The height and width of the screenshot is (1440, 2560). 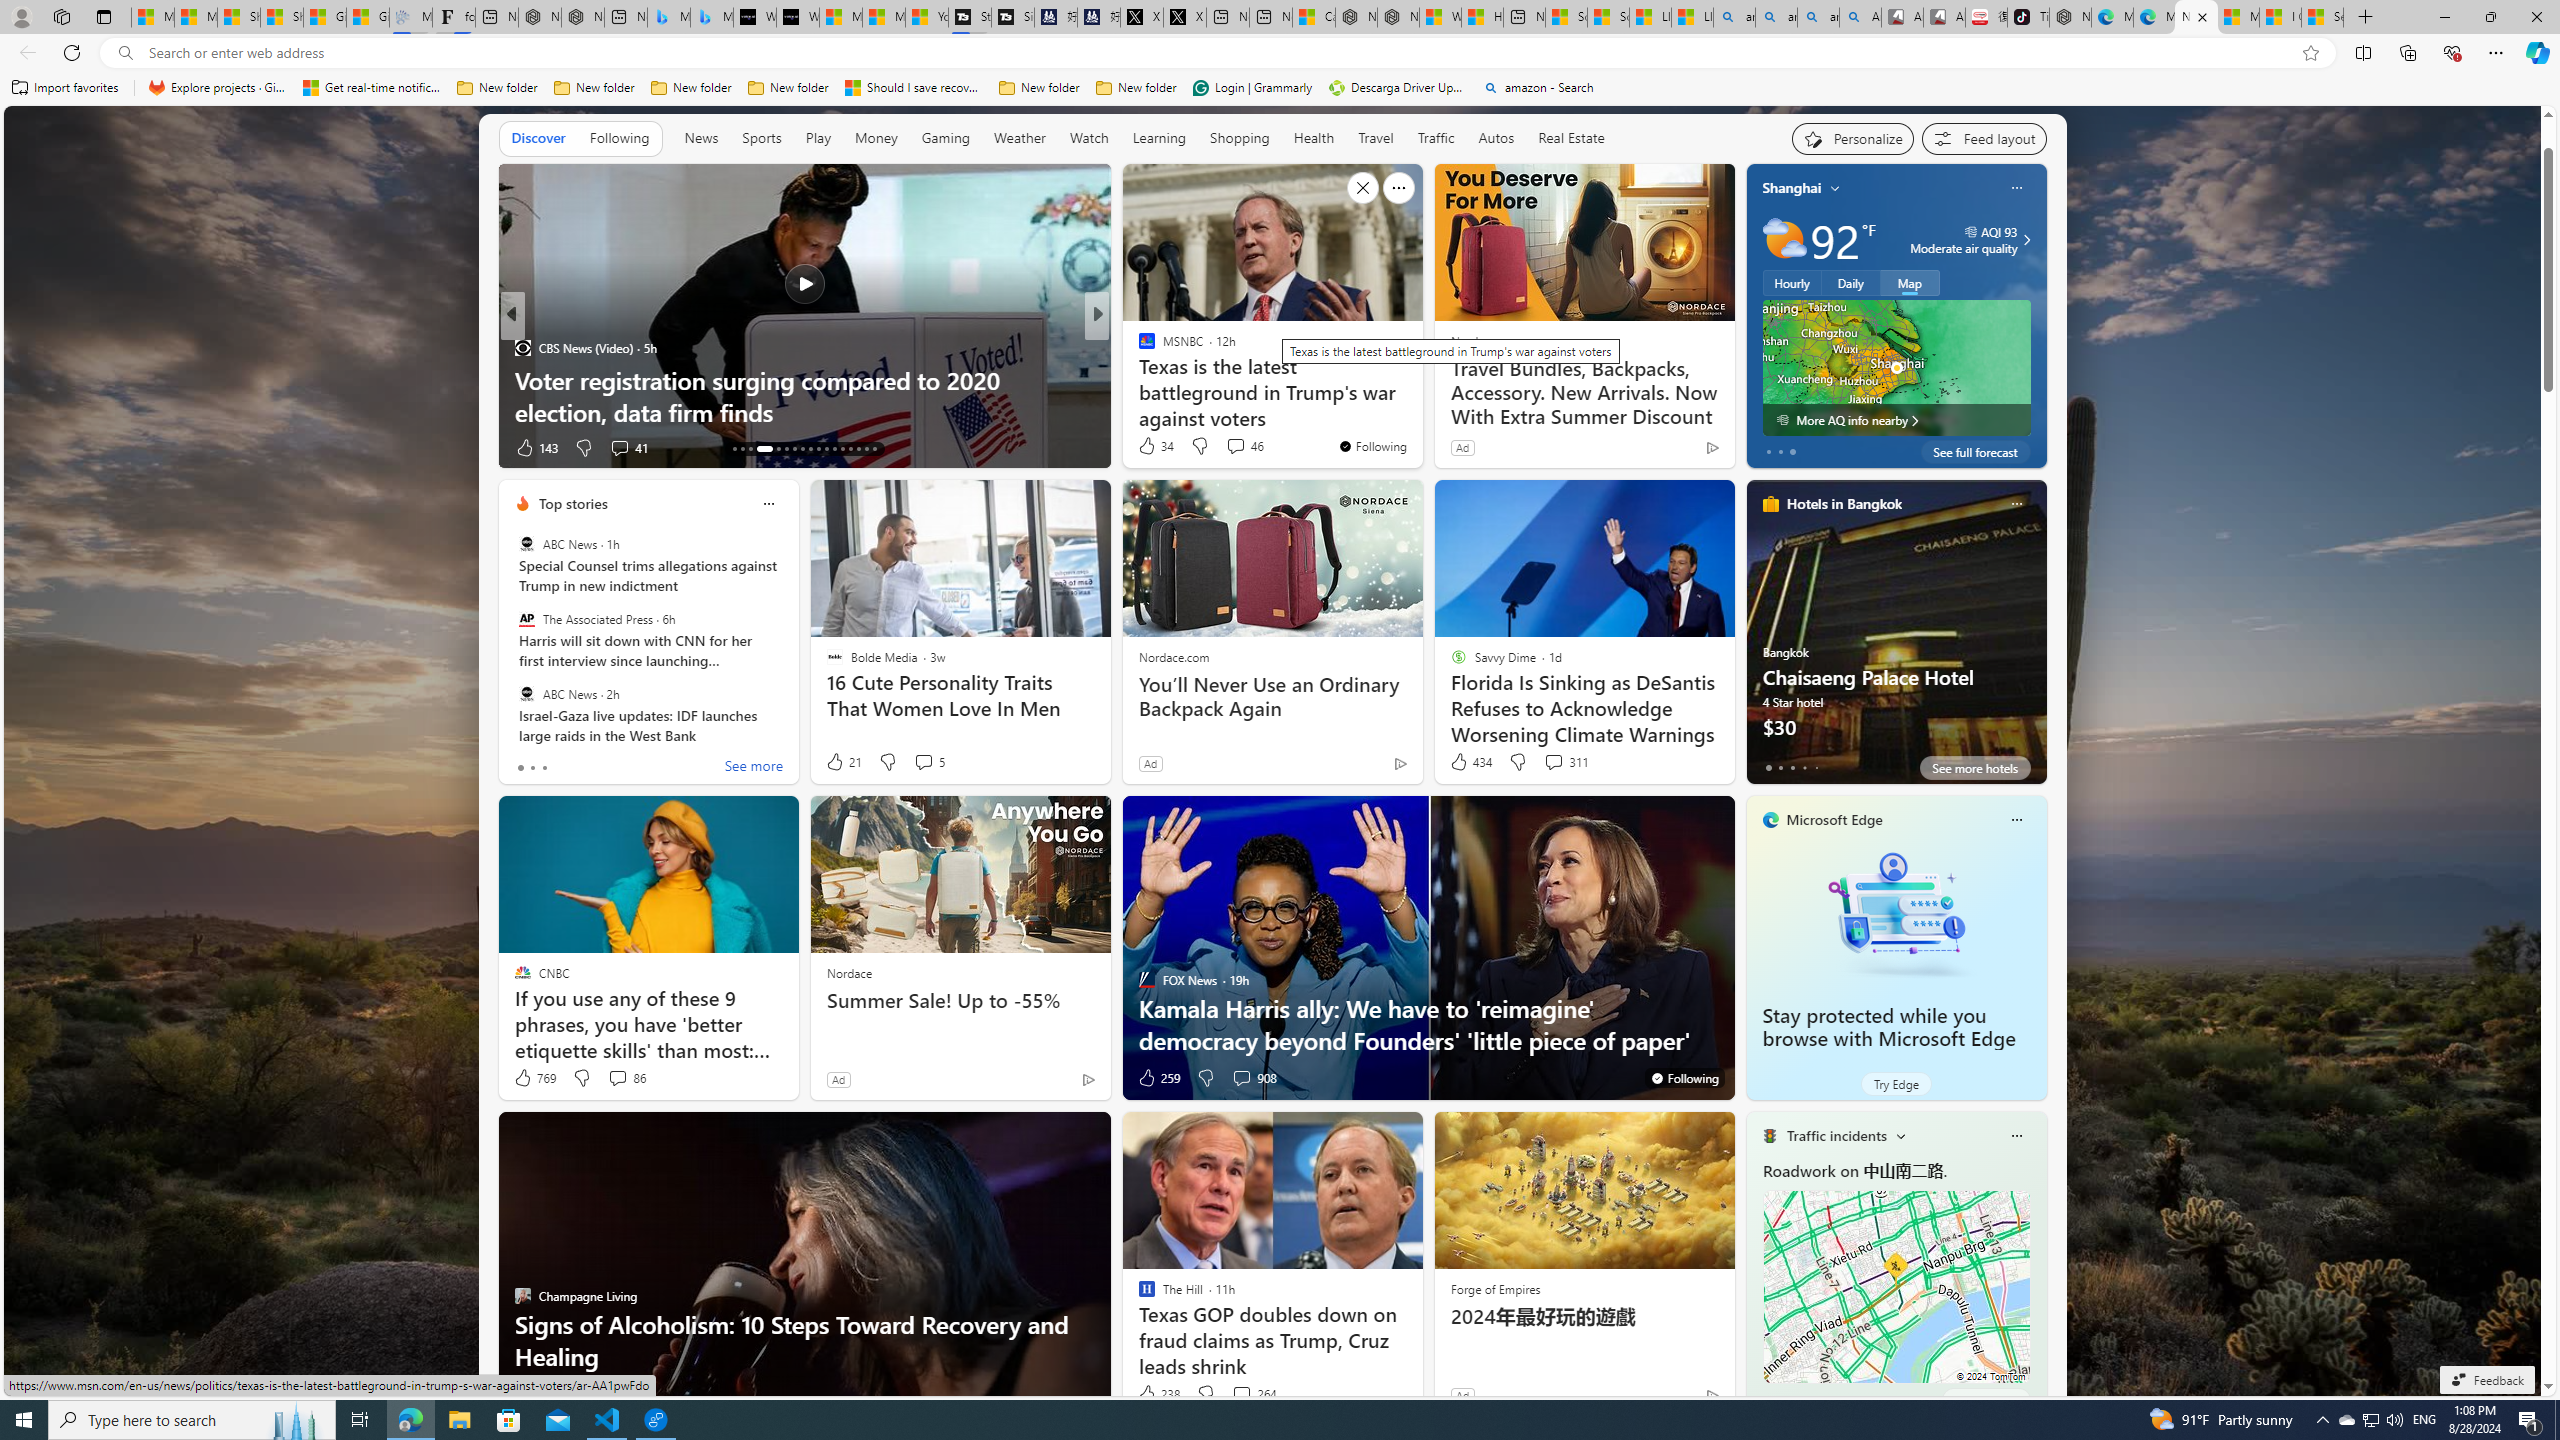 I want to click on Class: weather-arrow-glyph, so click(x=2026, y=240).